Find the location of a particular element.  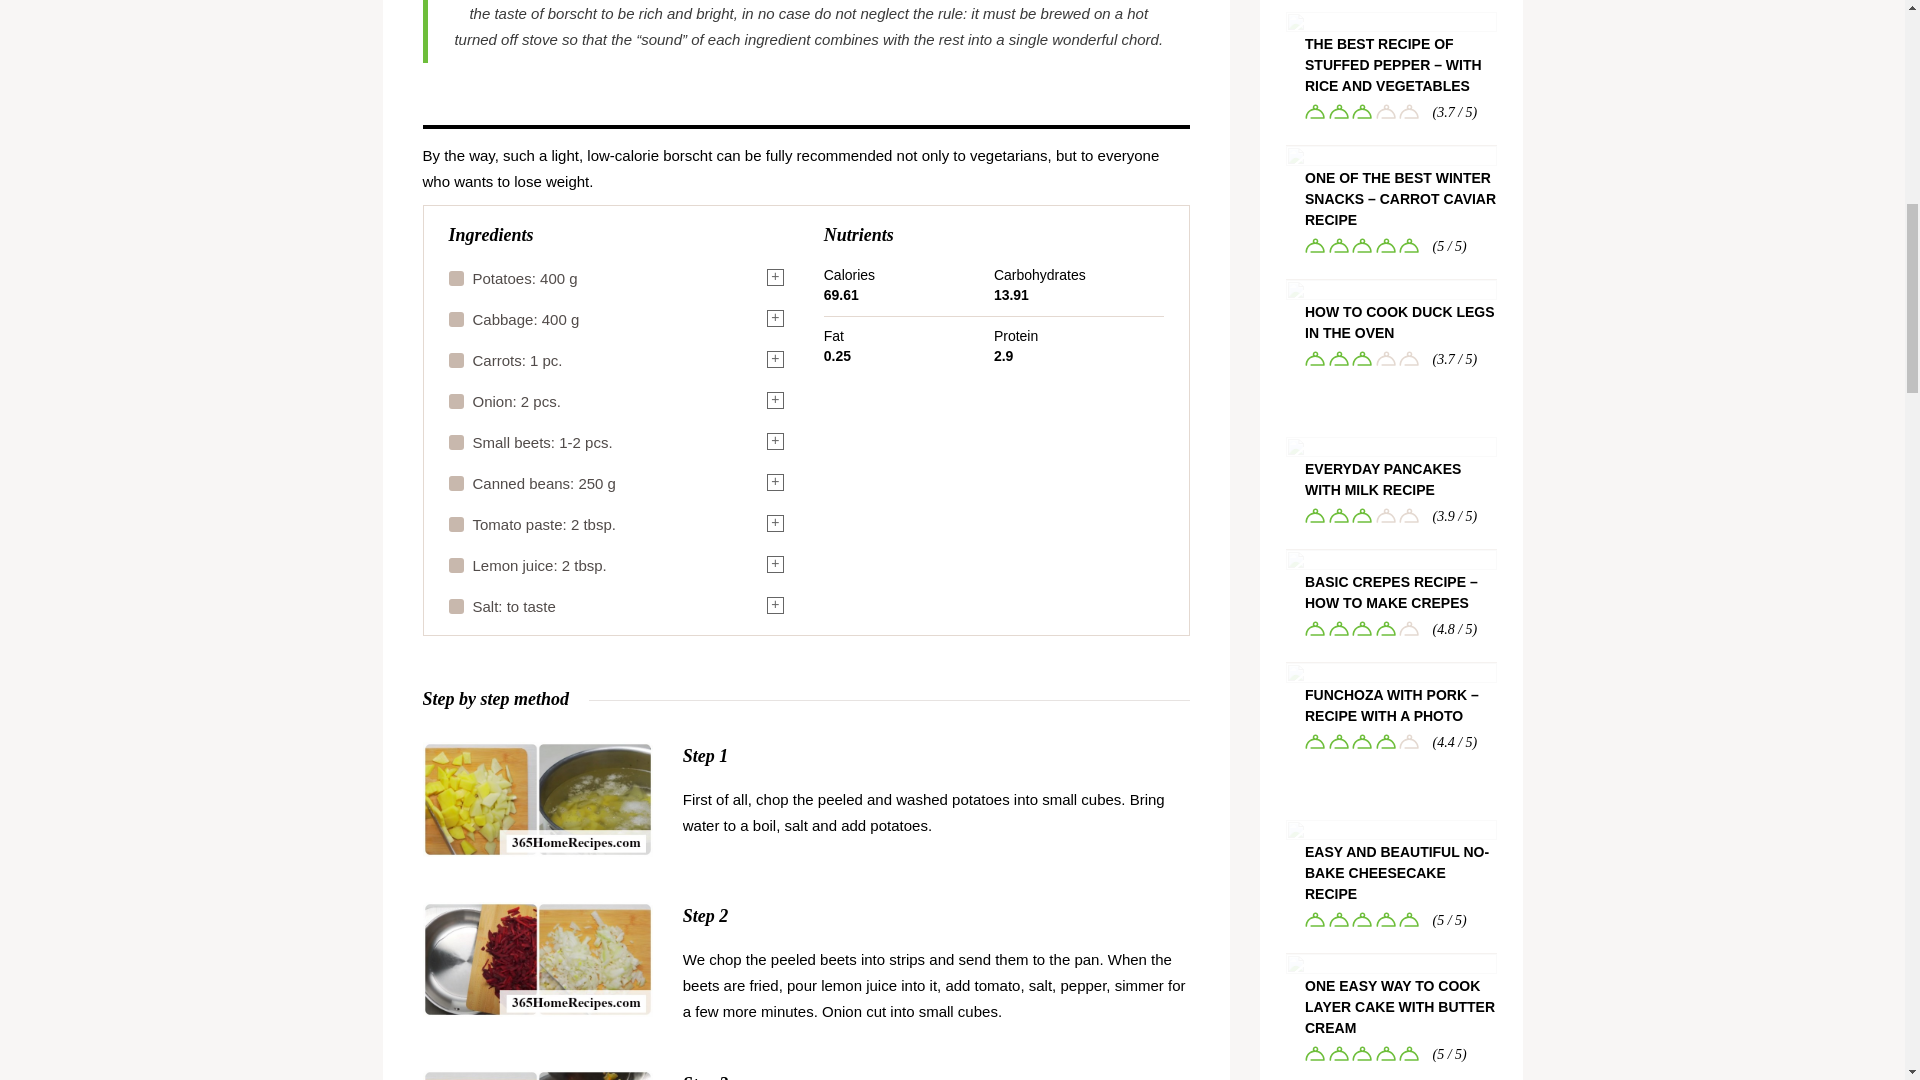

on is located at coordinates (454, 360).